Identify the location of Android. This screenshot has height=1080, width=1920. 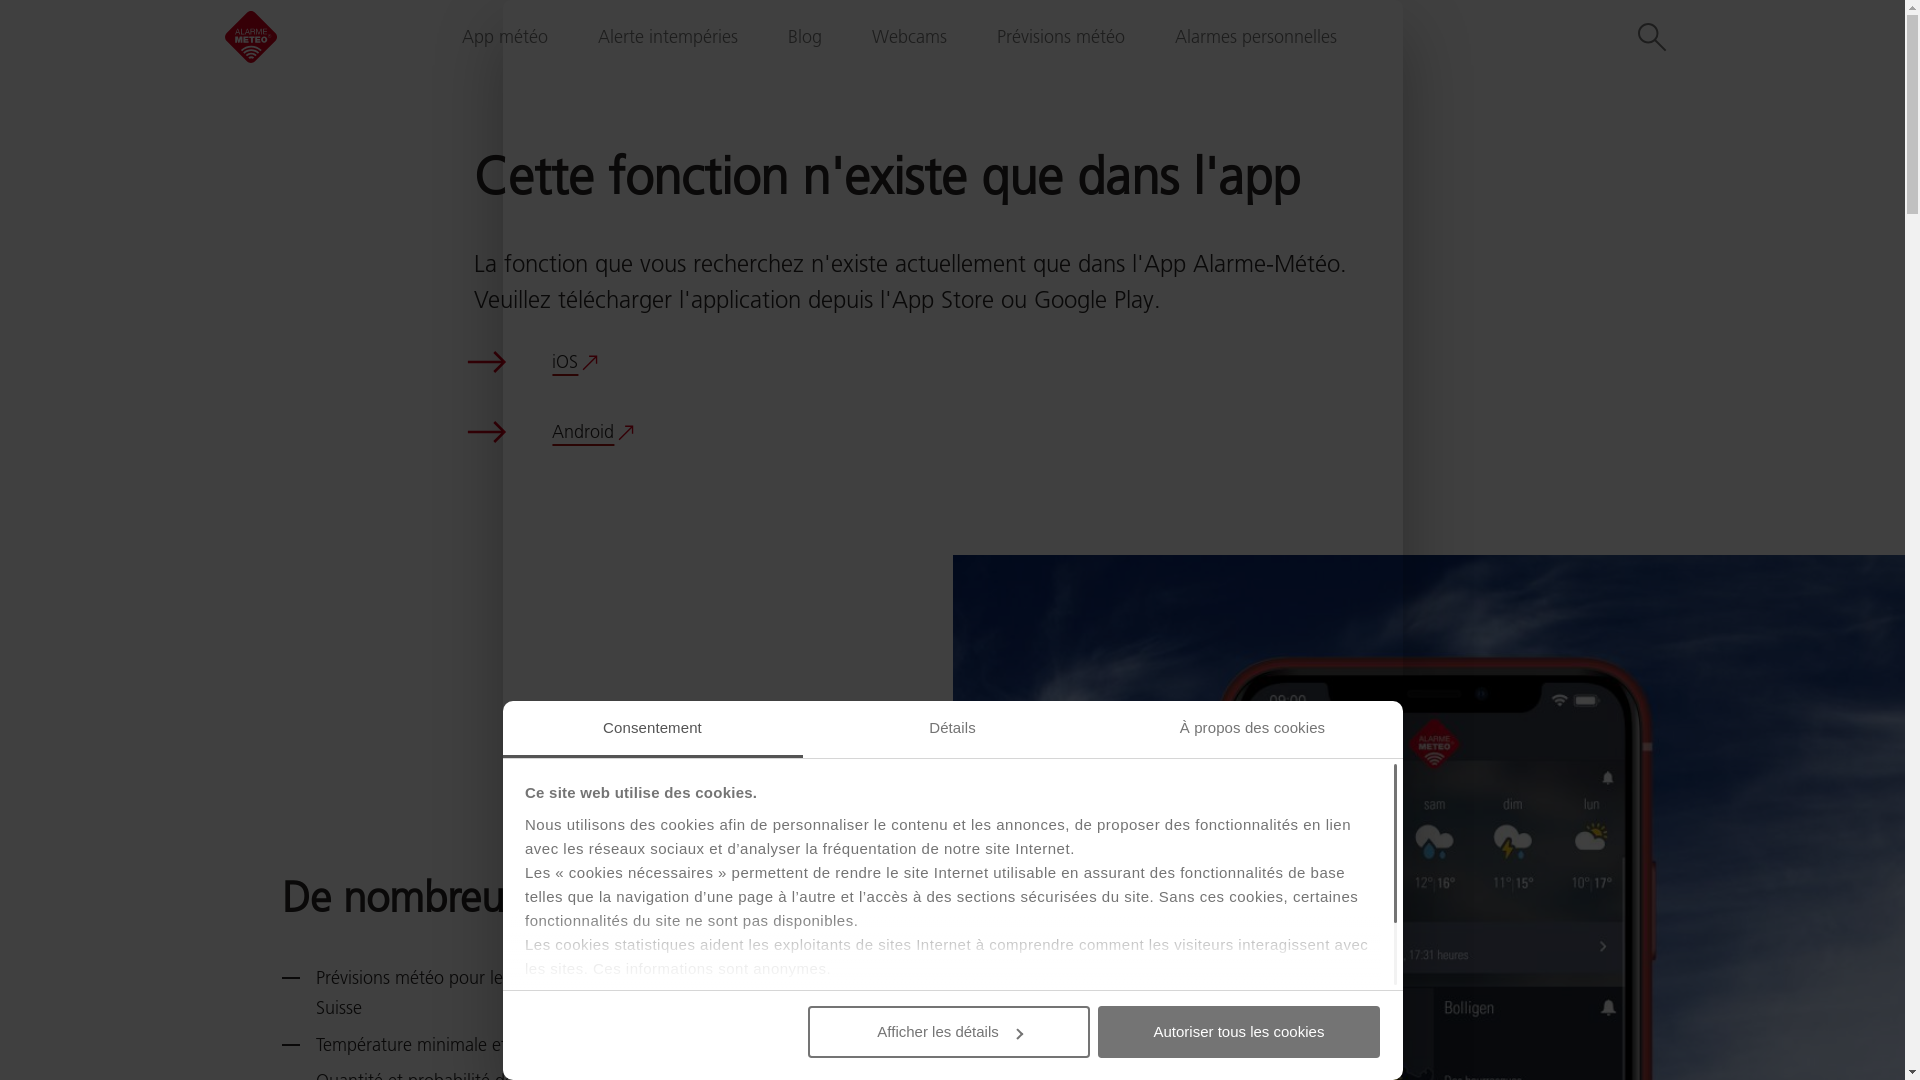
(593, 432).